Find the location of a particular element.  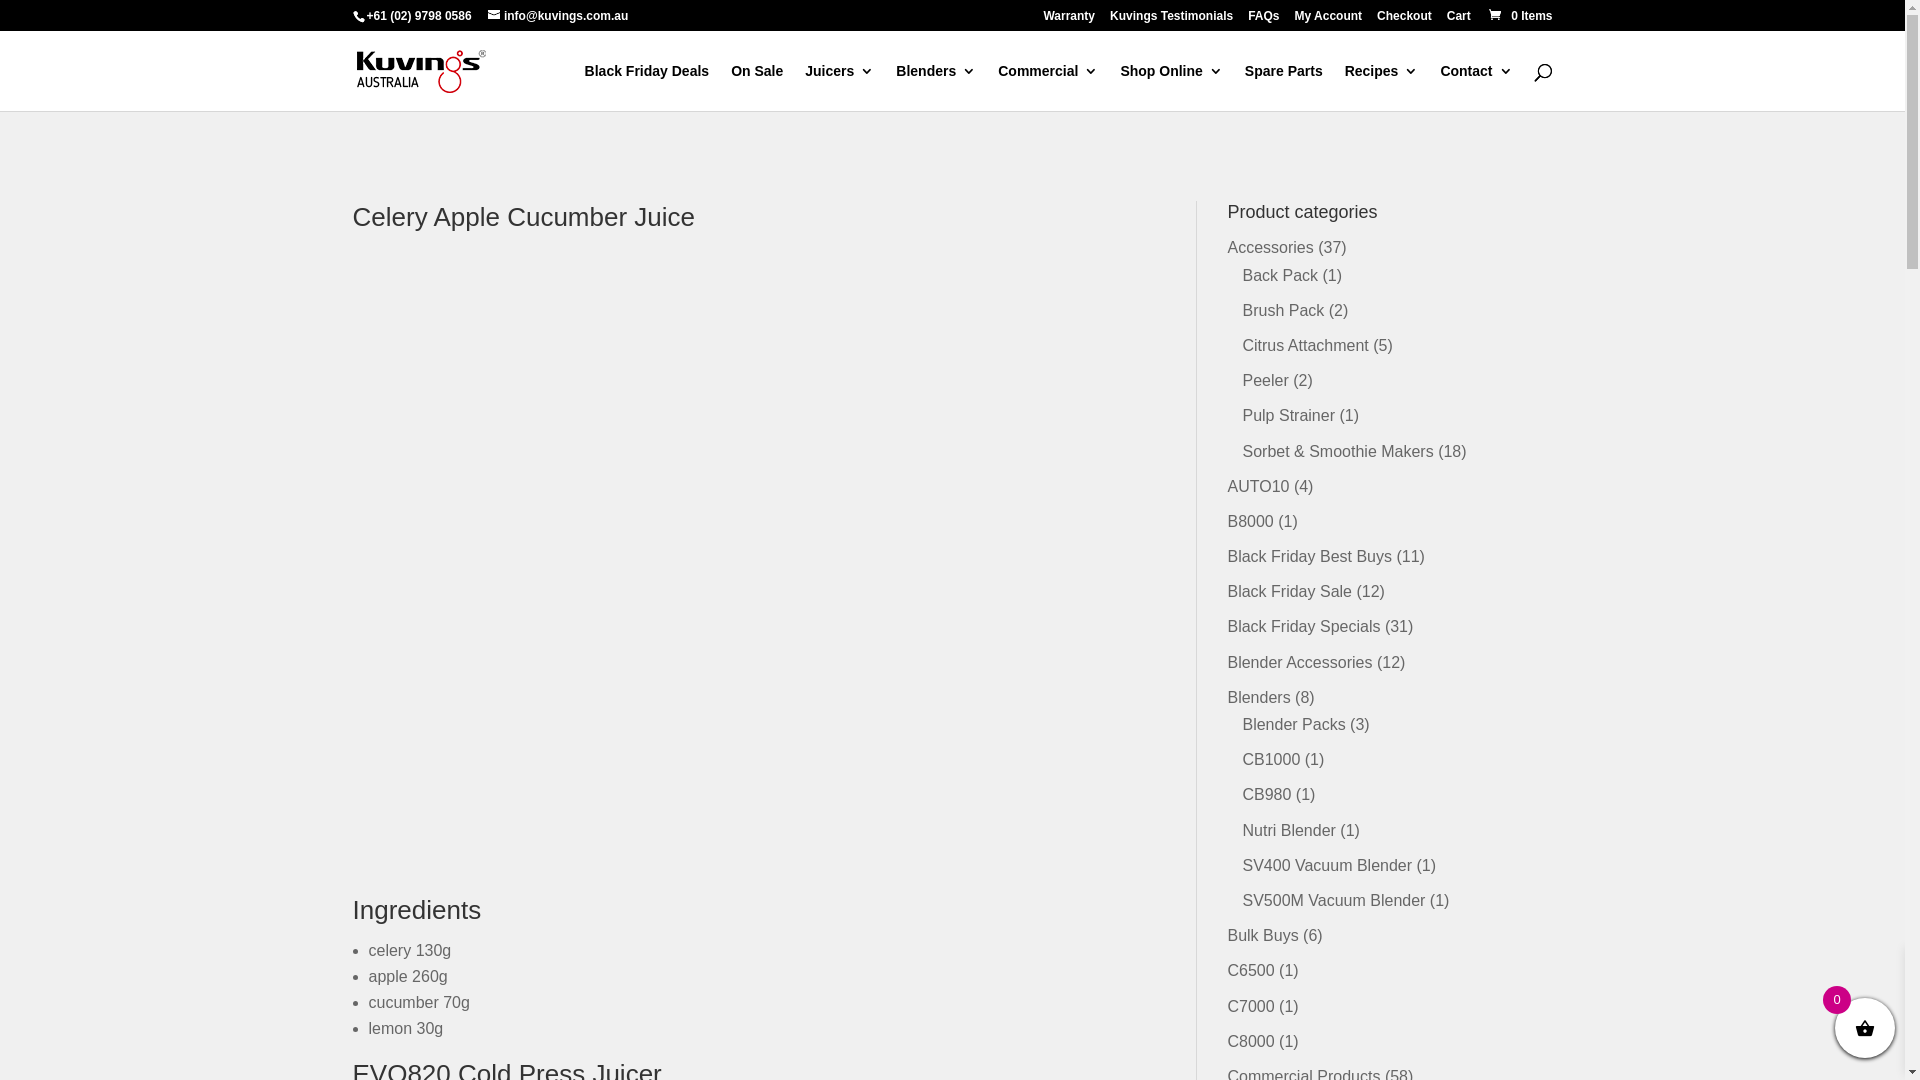

On Sale is located at coordinates (757, 88).